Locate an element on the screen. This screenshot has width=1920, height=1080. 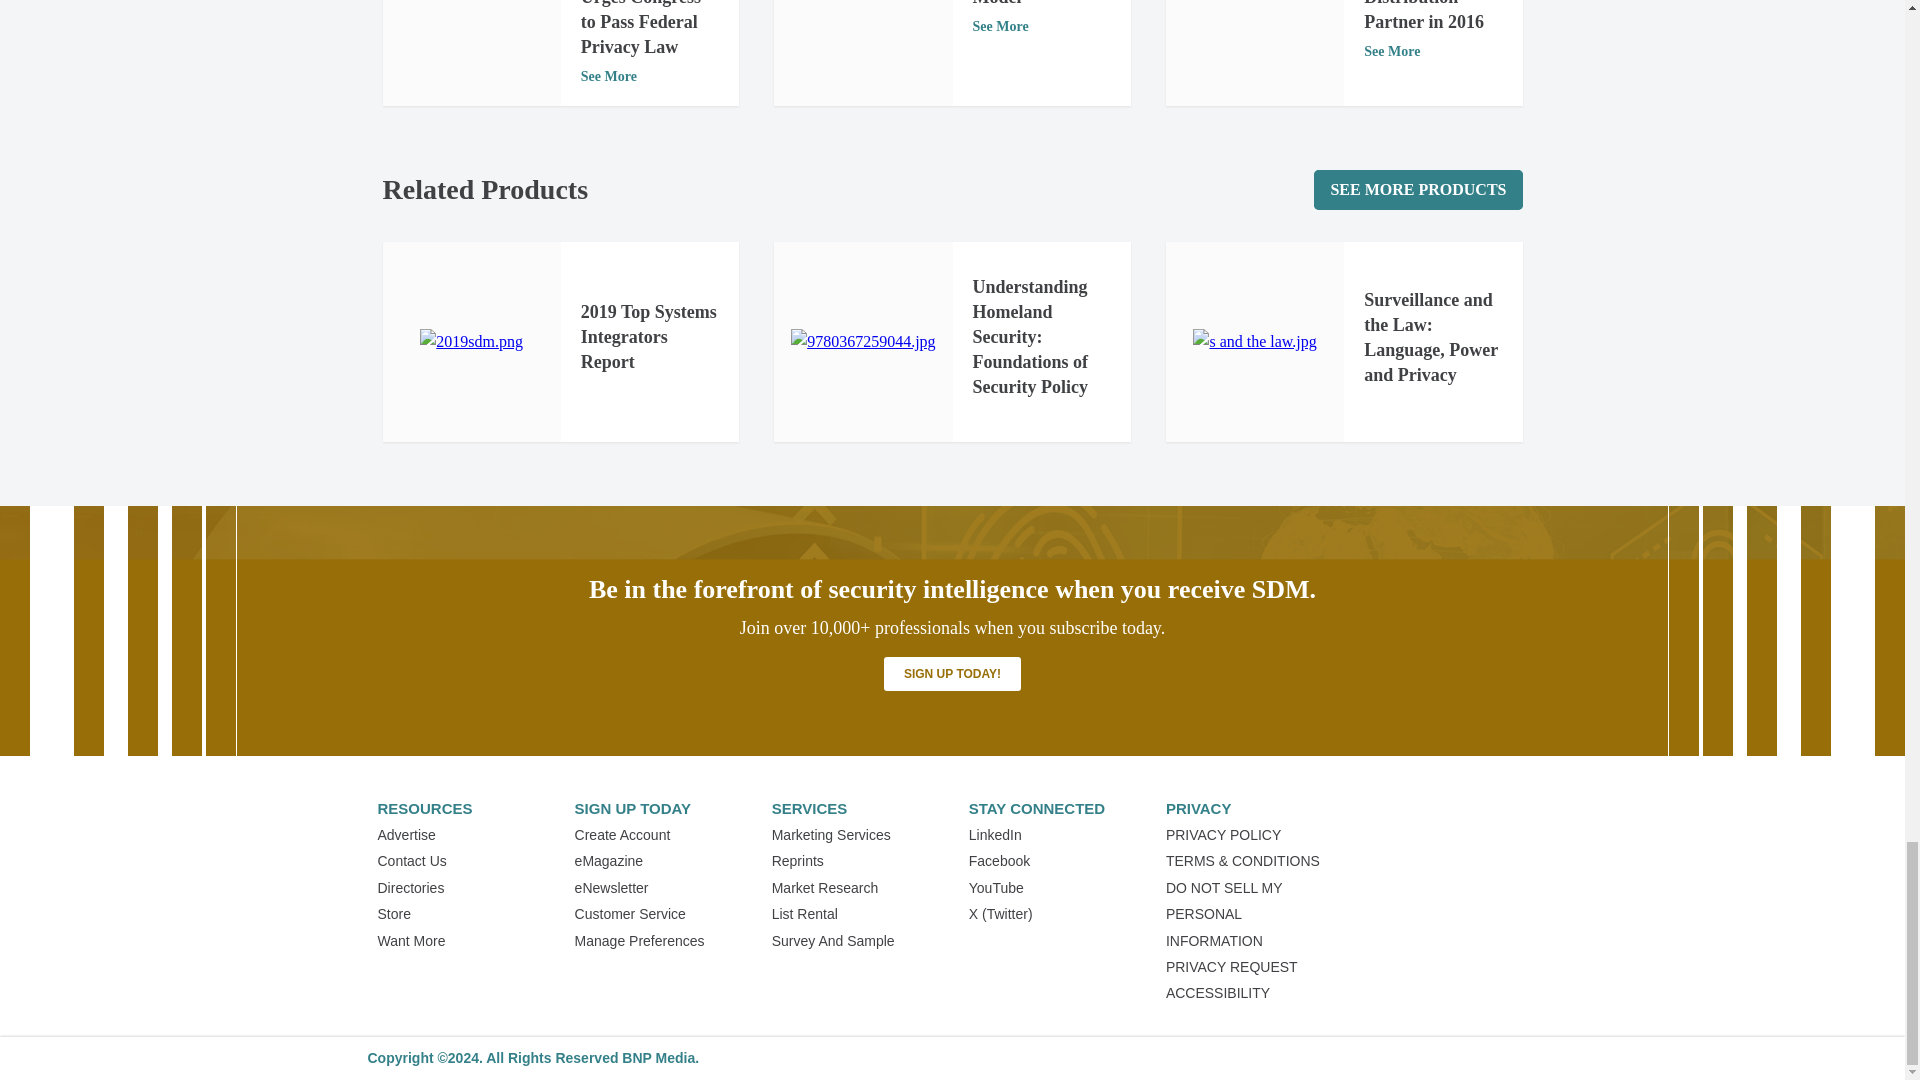
2019sdm.png is located at coordinates (471, 342).